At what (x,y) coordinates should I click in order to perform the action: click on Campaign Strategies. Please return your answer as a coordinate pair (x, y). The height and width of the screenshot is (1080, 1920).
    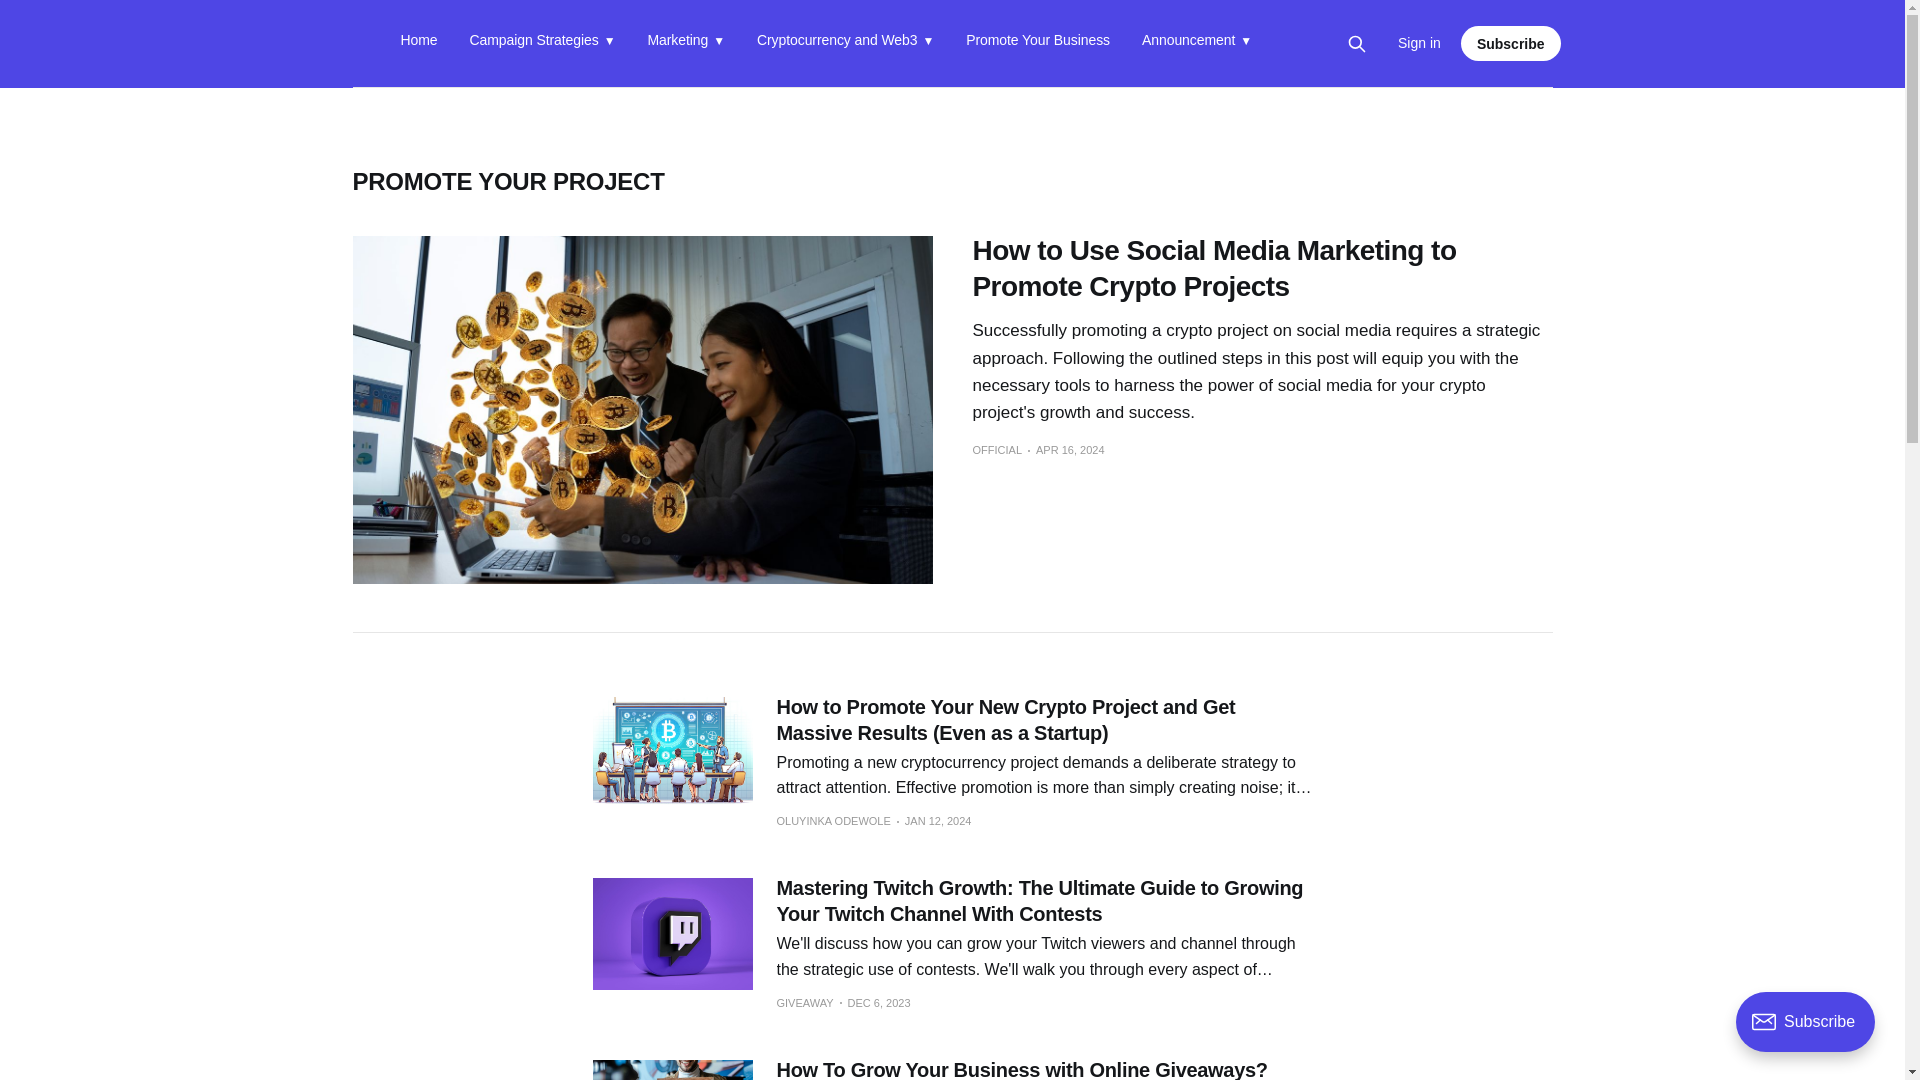
    Looking at the image, I should click on (543, 43).